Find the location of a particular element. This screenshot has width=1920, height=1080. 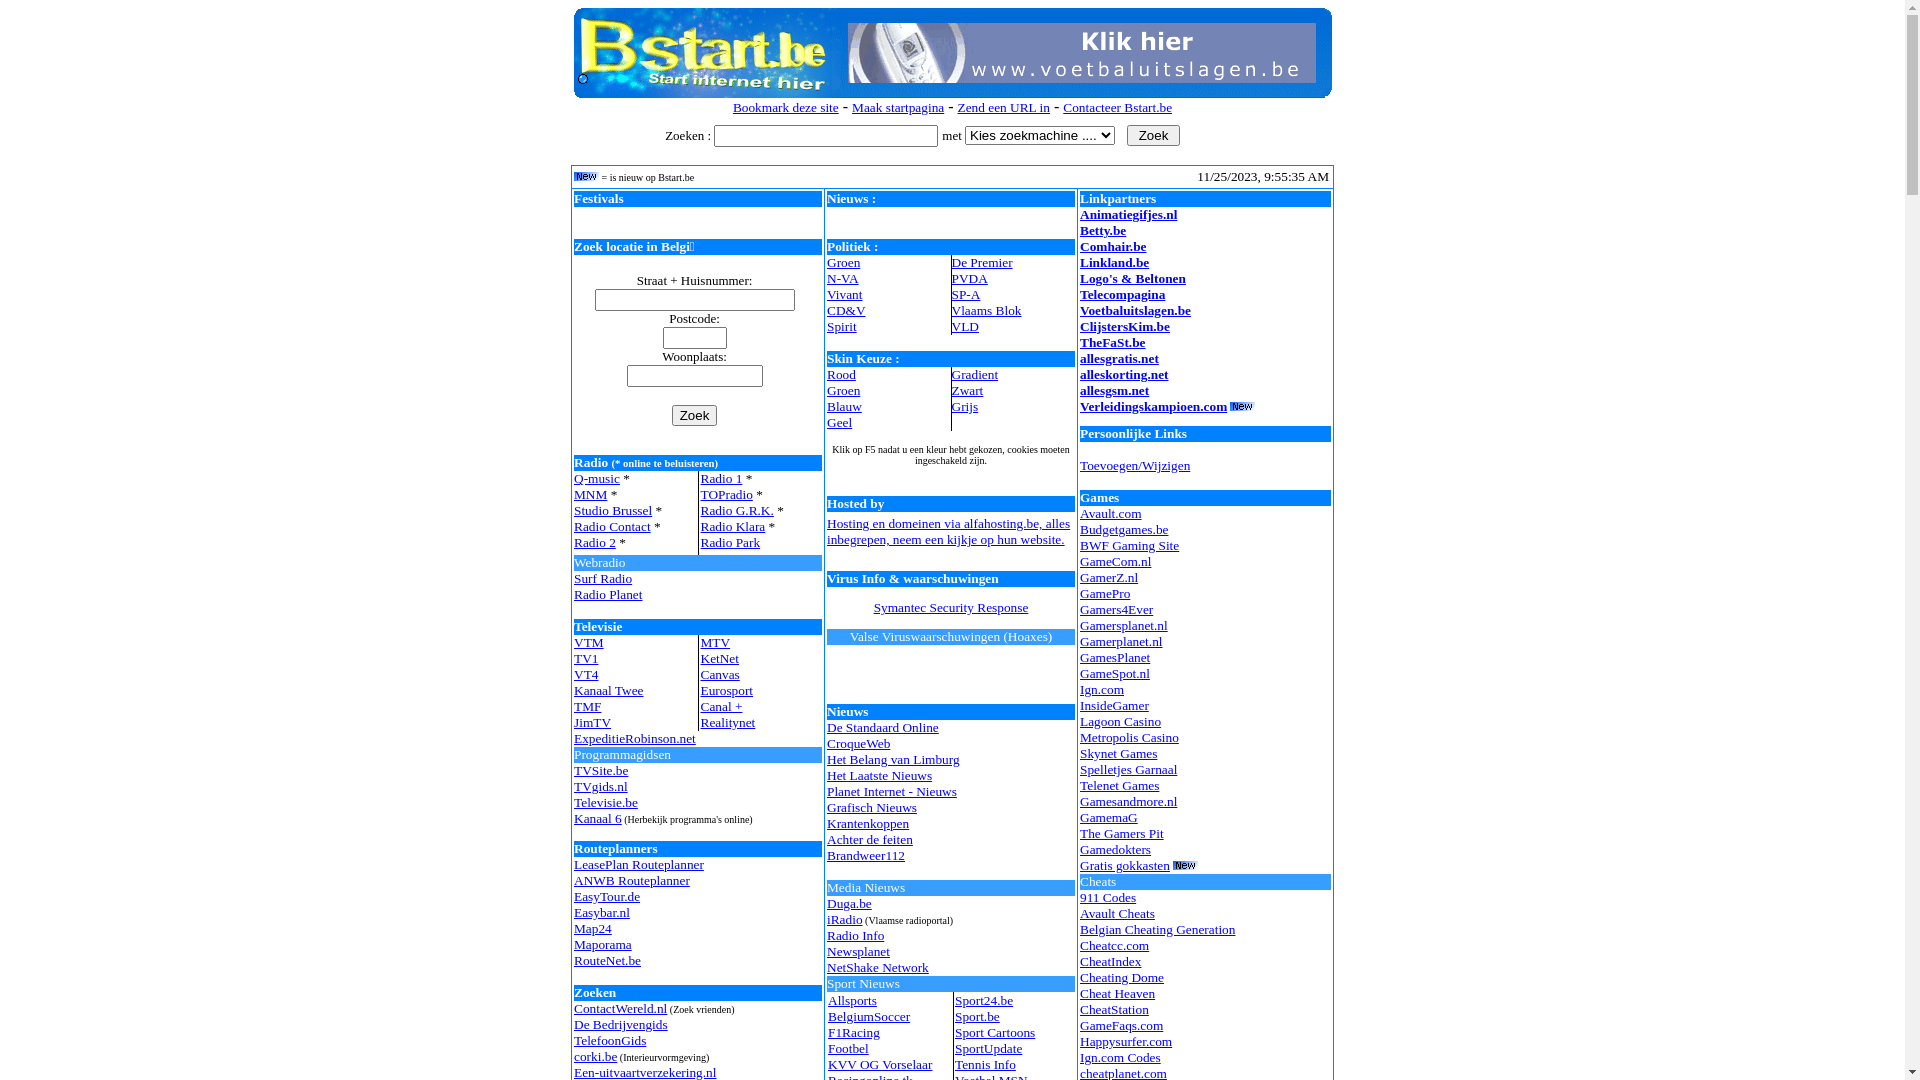

Comhair.be is located at coordinates (1114, 246).